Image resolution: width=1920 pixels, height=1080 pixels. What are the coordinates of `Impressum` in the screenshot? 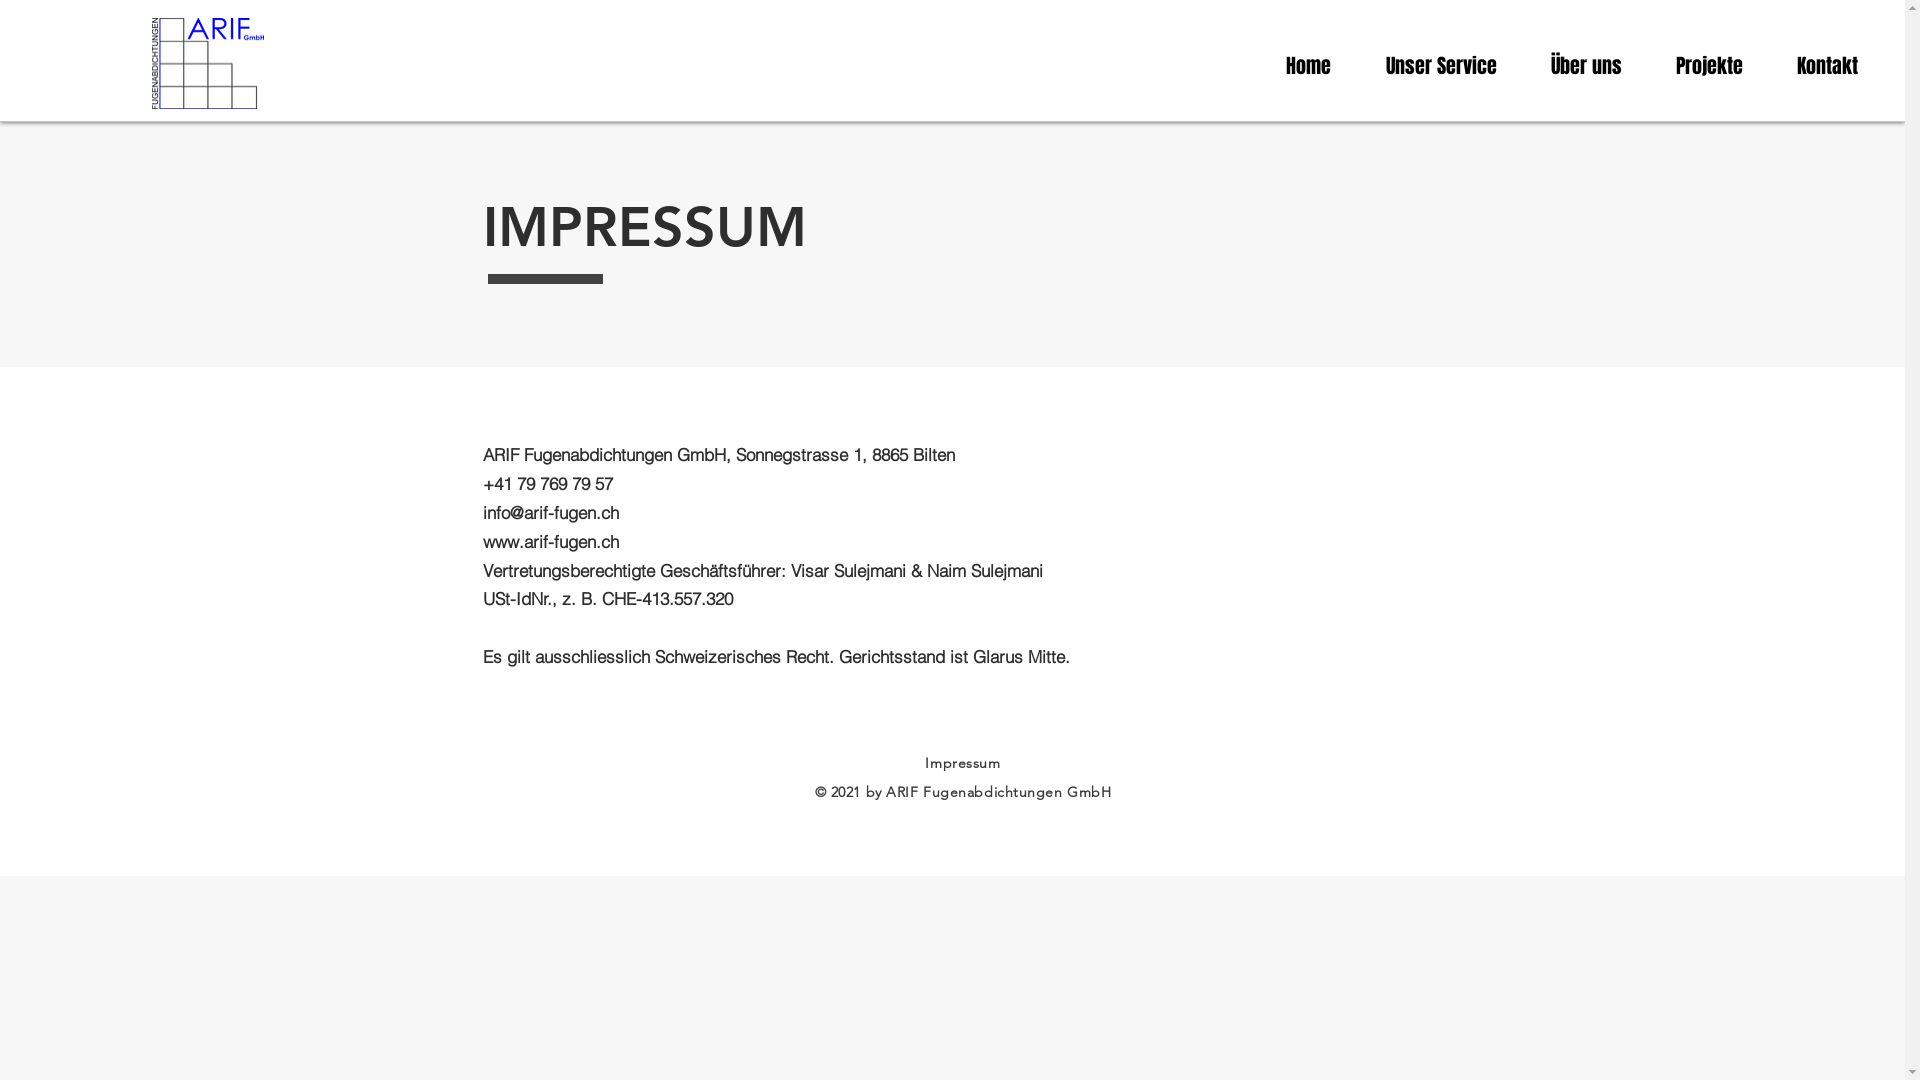 It's located at (962, 763).